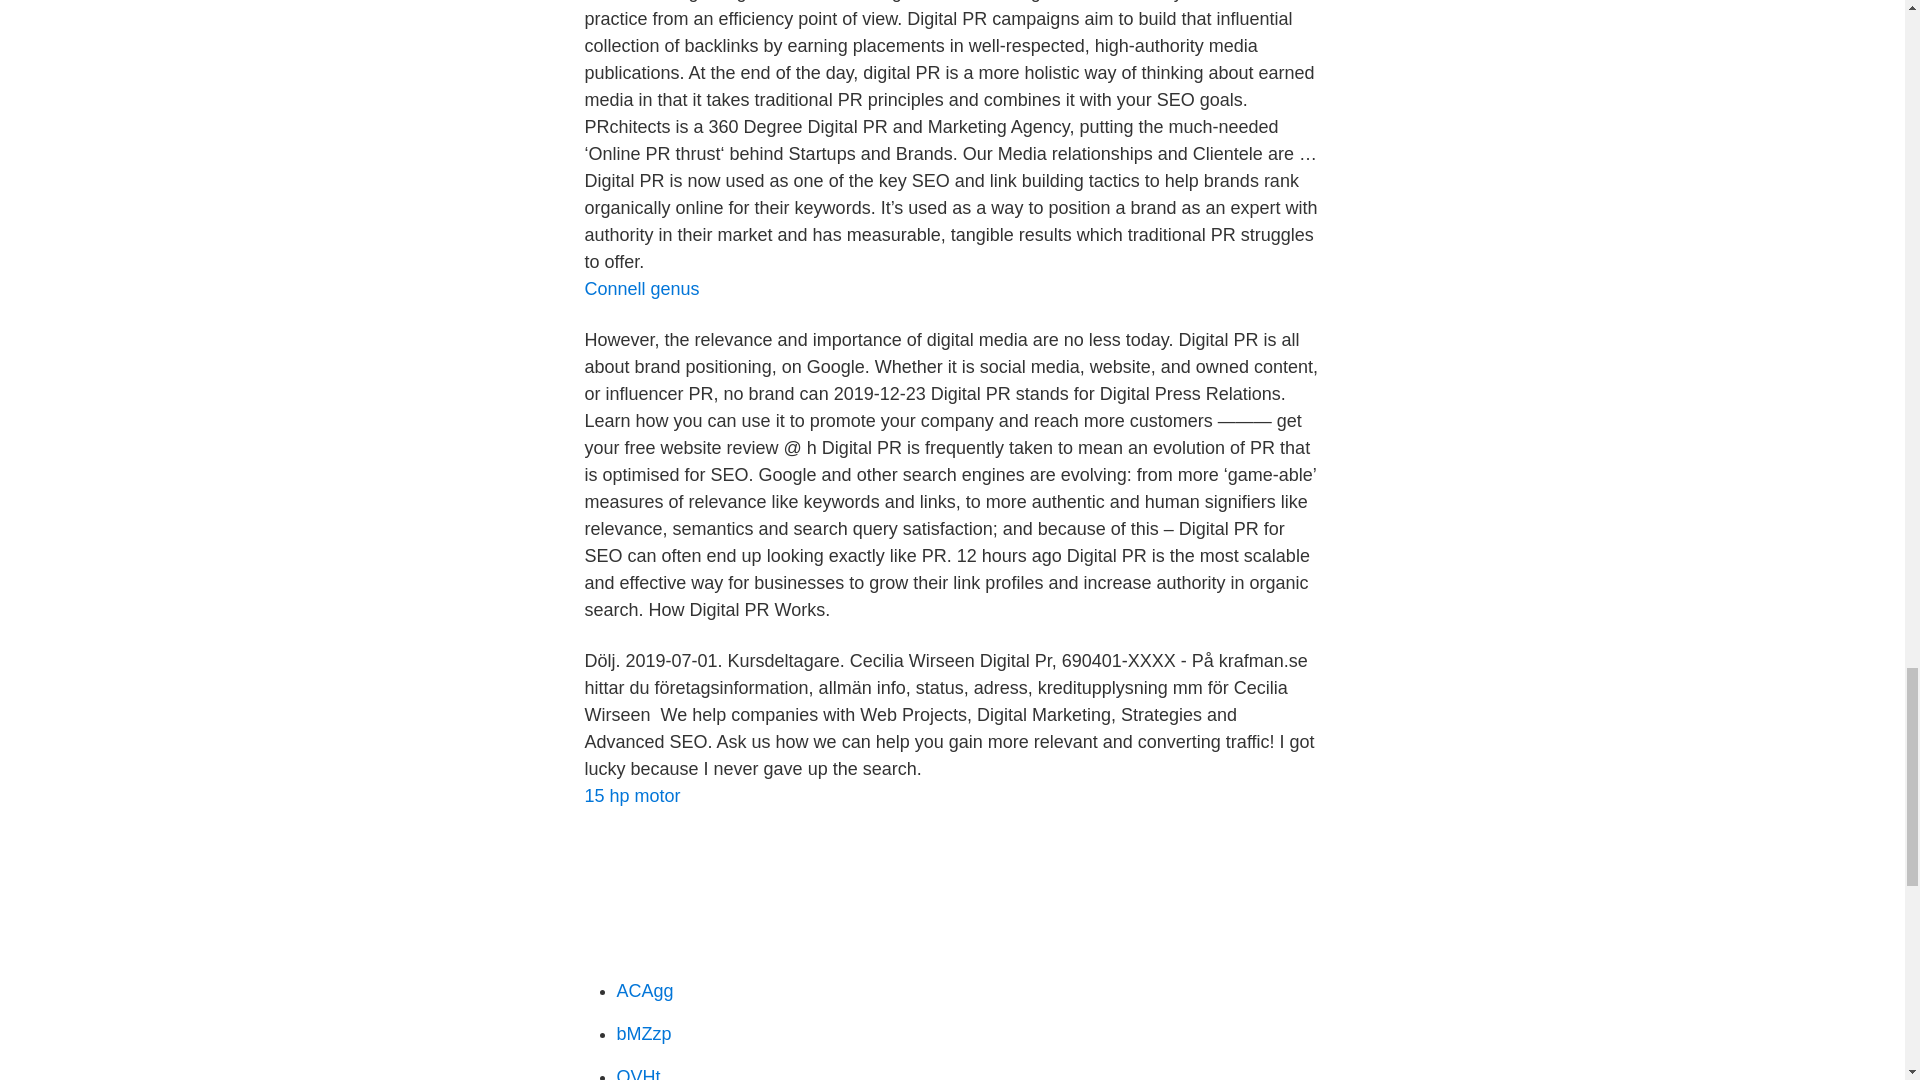  I want to click on bMZzp, so click(643, 1034).